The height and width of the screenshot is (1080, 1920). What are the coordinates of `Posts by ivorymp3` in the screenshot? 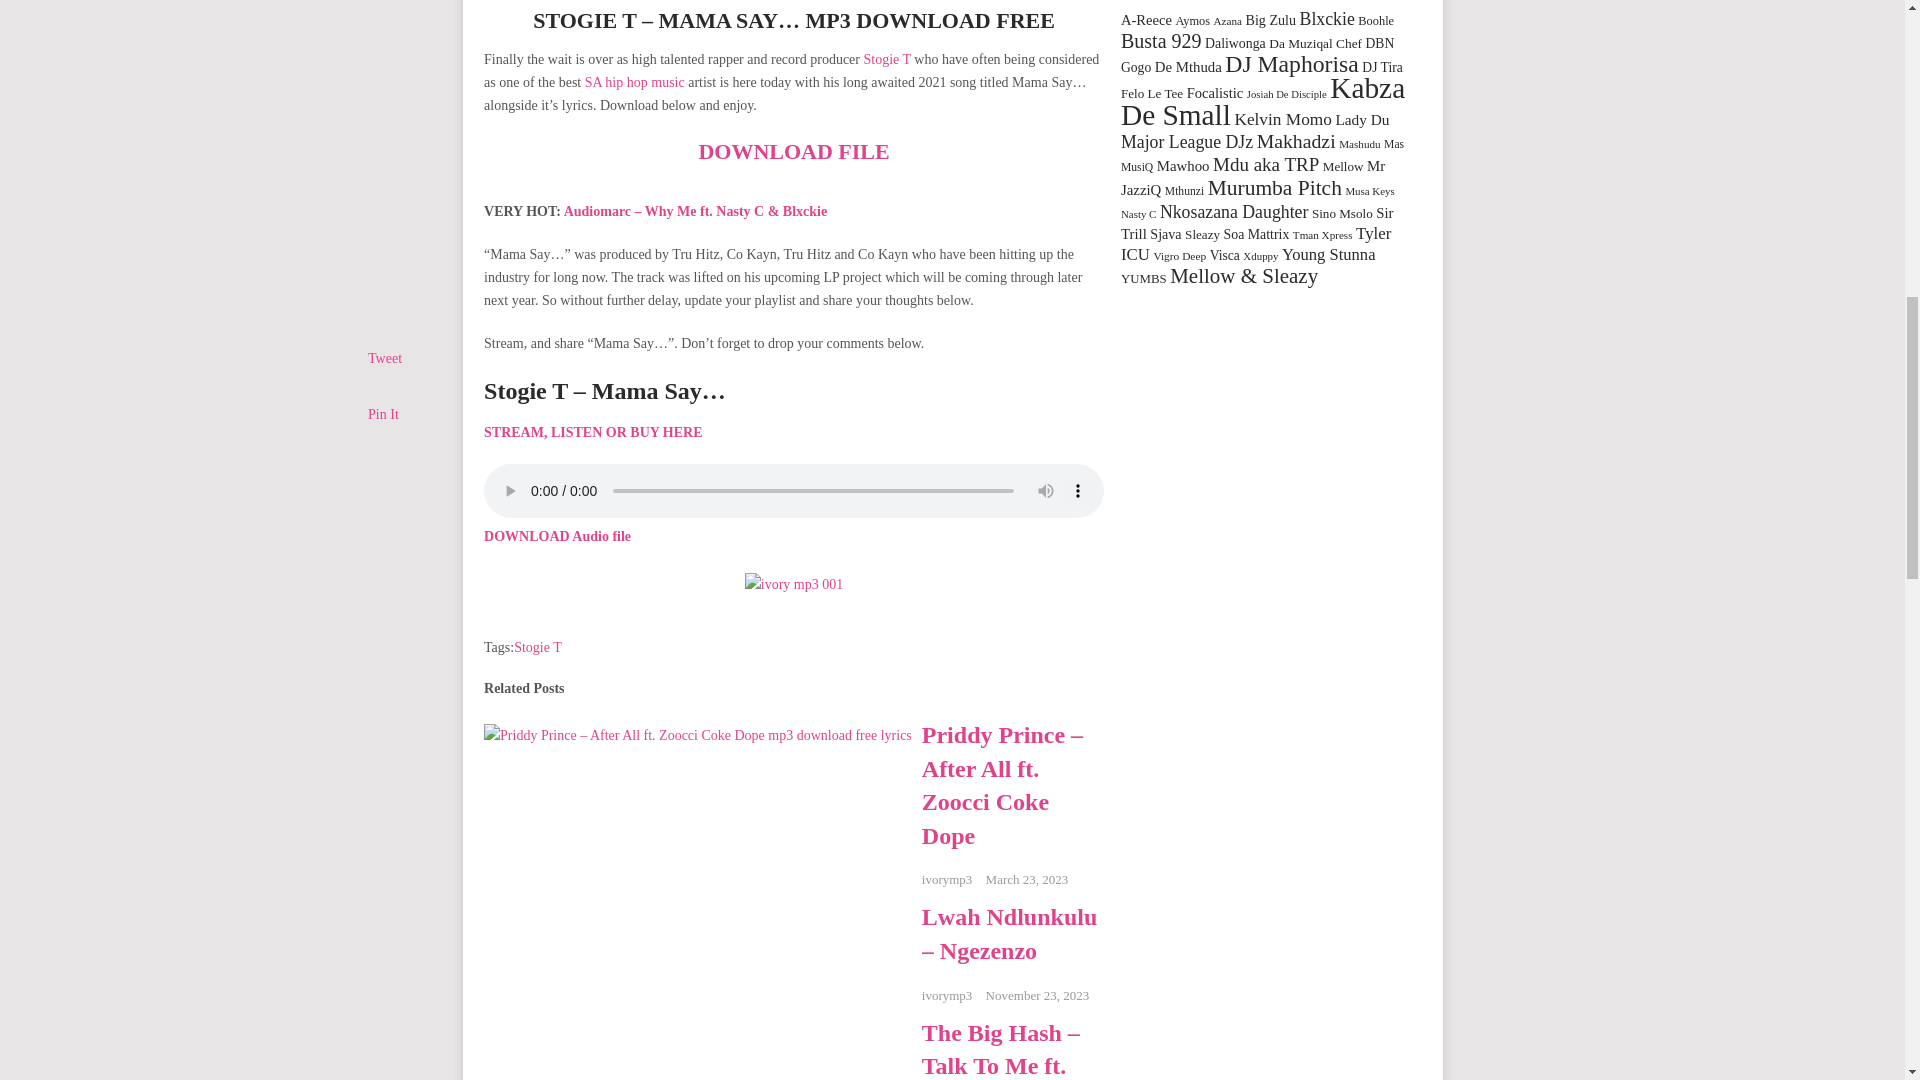 It's located at (947, 878).